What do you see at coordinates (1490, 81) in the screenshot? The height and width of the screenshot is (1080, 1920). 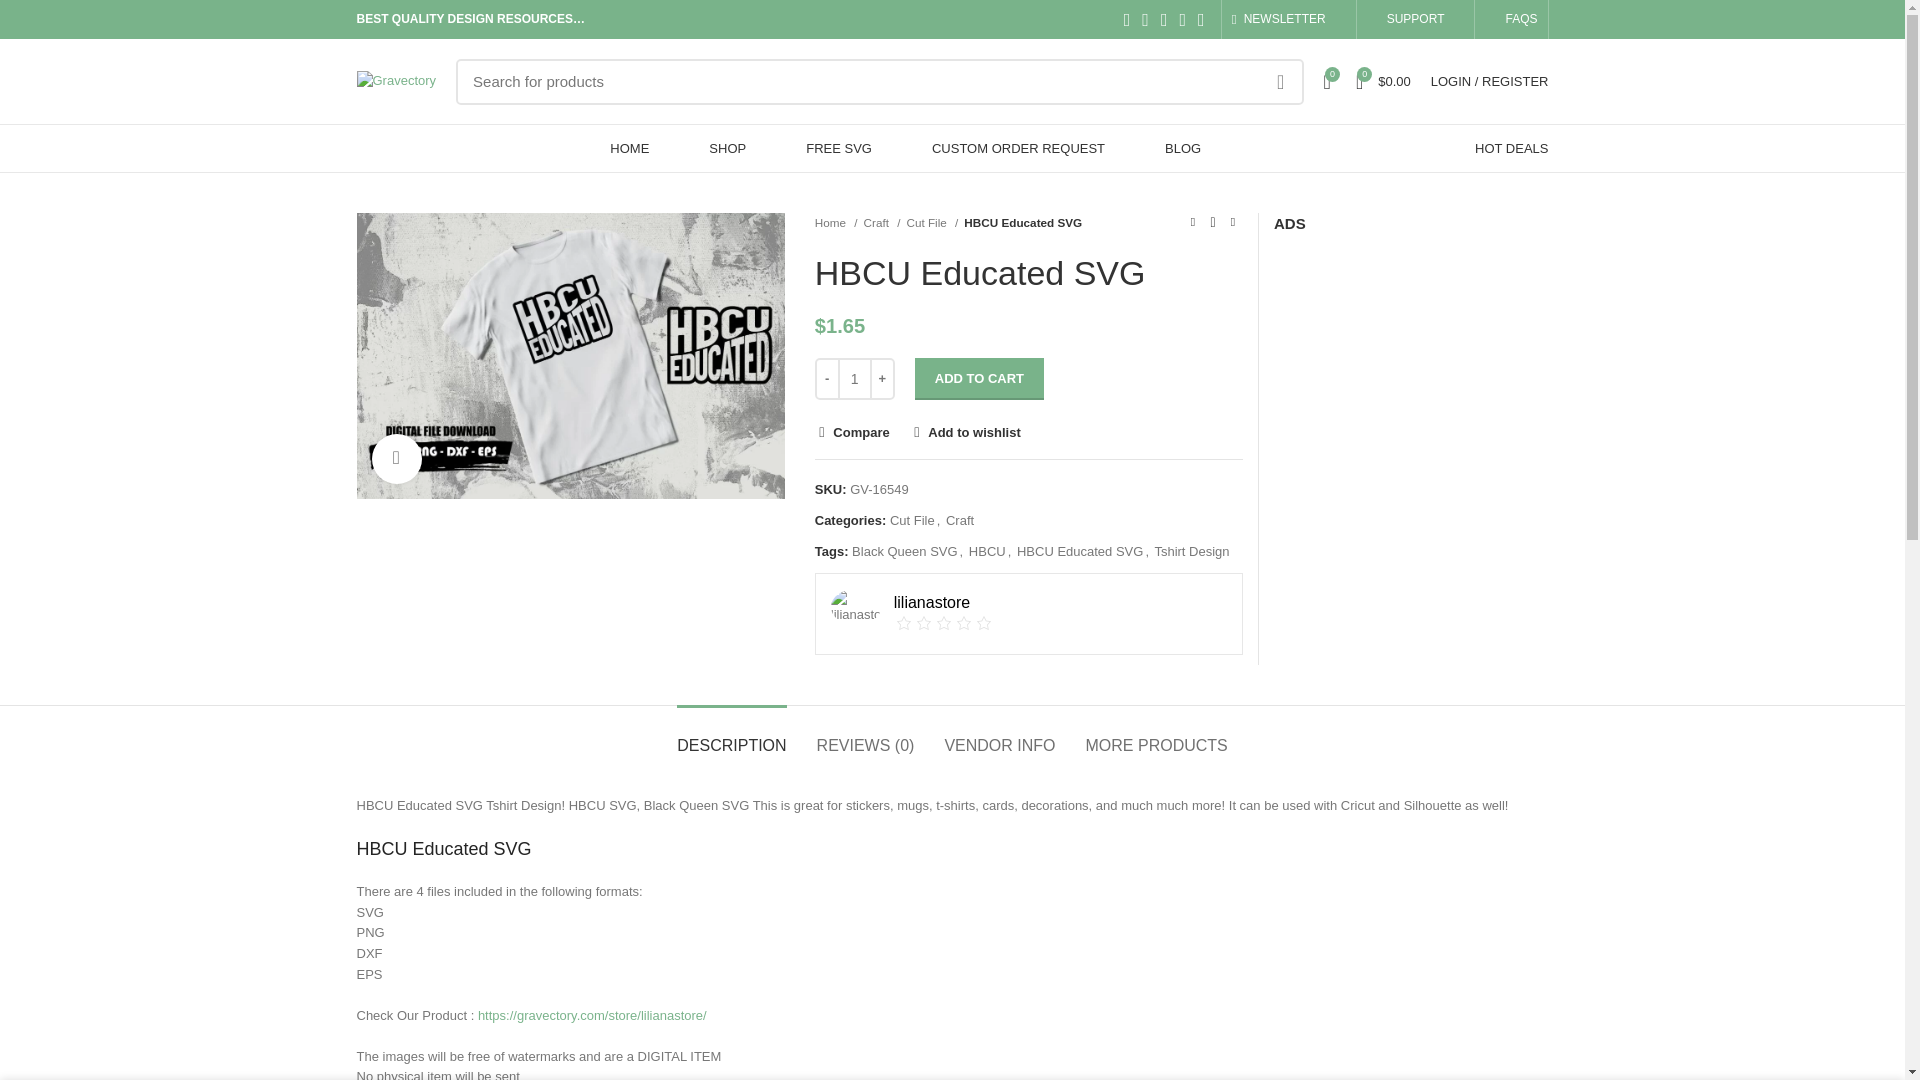 I see `My account` at bounding box center [1490, 81].